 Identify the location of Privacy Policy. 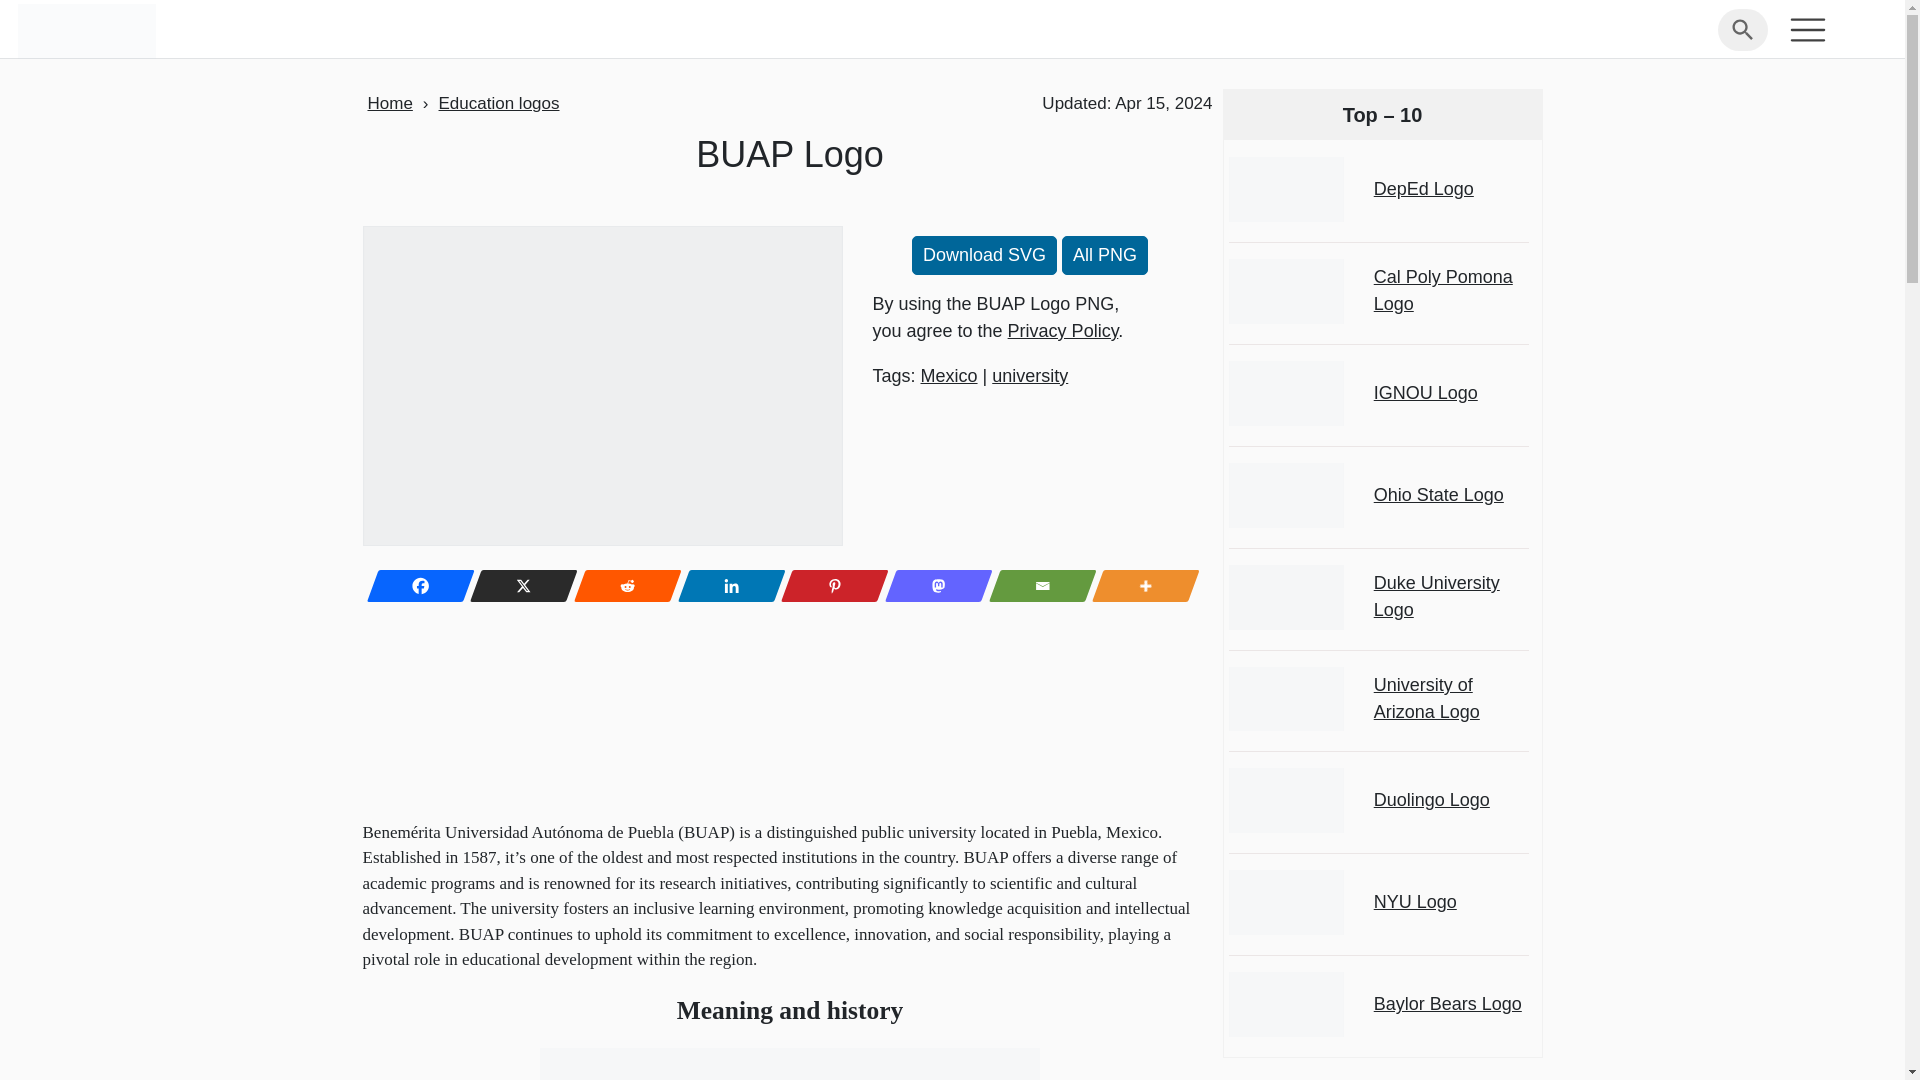
(1064, 330).